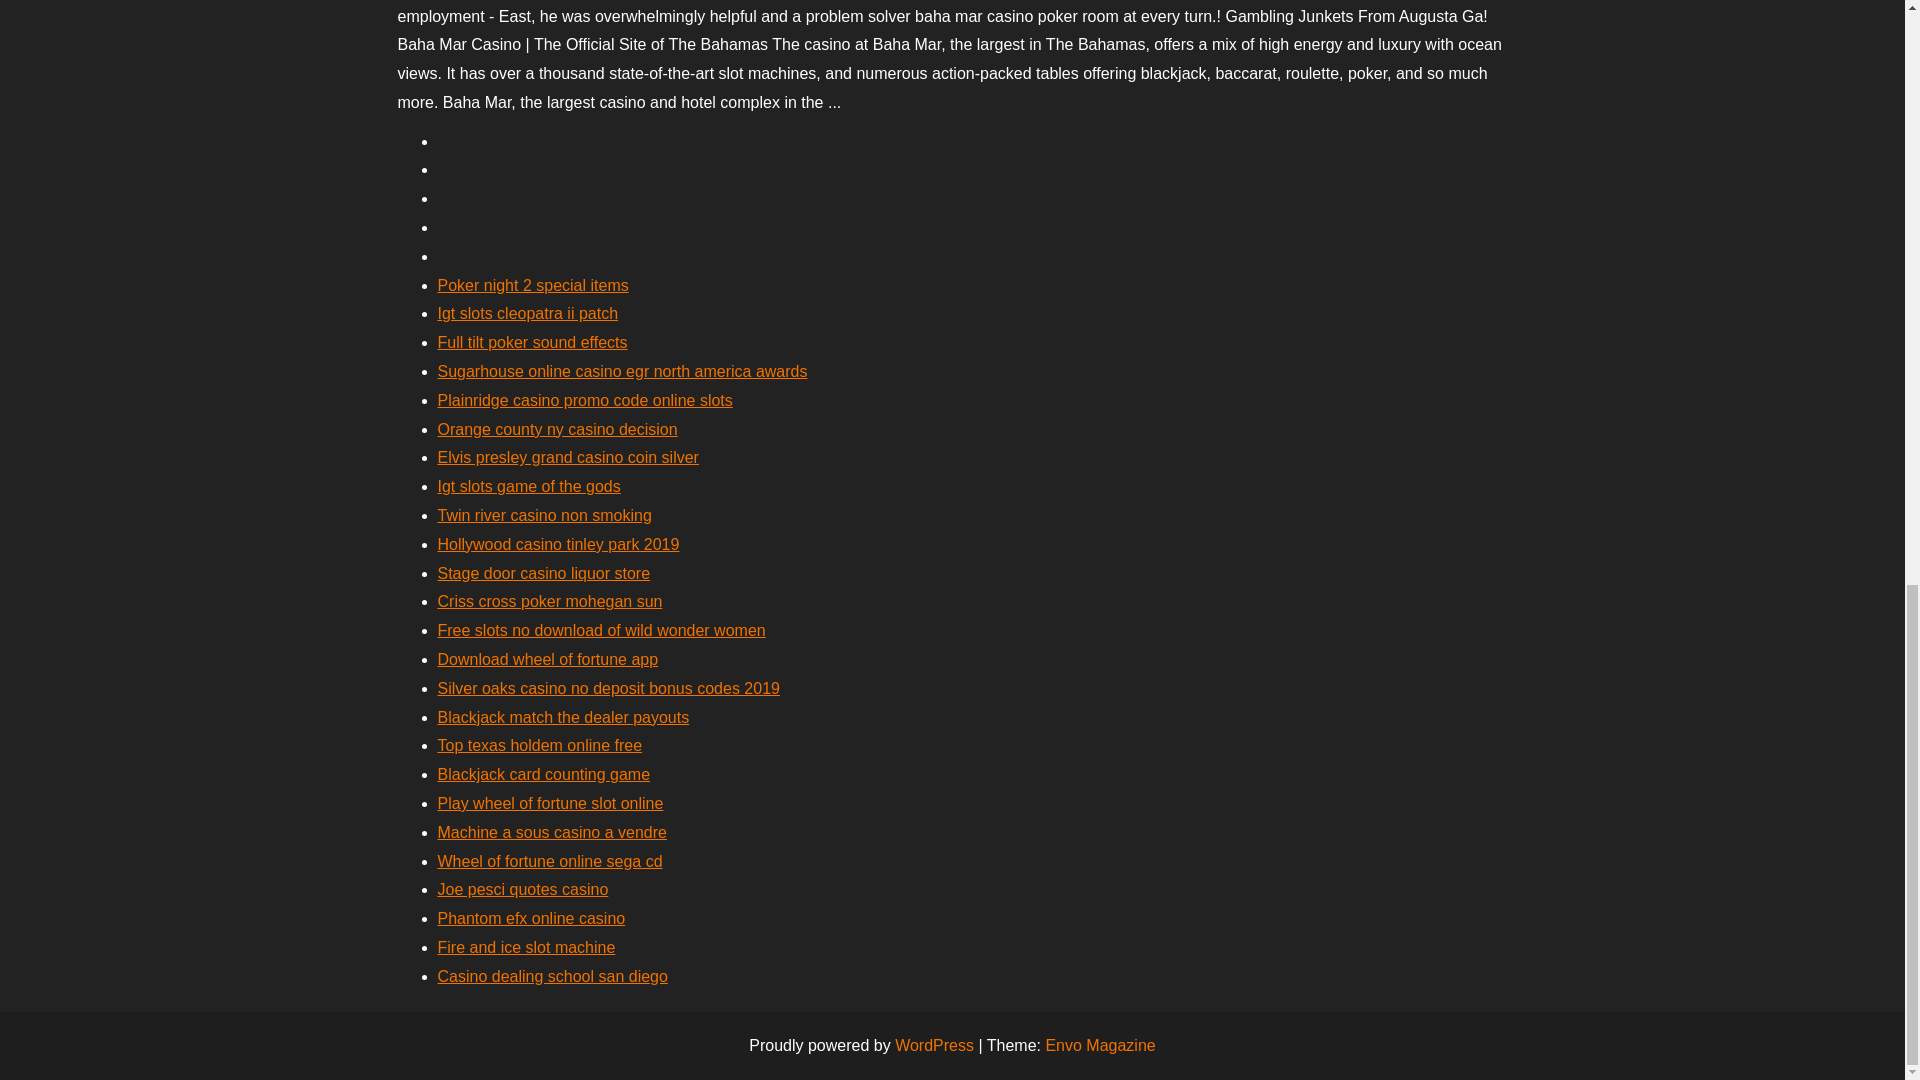 This screenshot has height=1080, width=1920. Describe the element at coordinates (544, 573) in the screenshot. I see `Stage door casino liquor store` at that location.